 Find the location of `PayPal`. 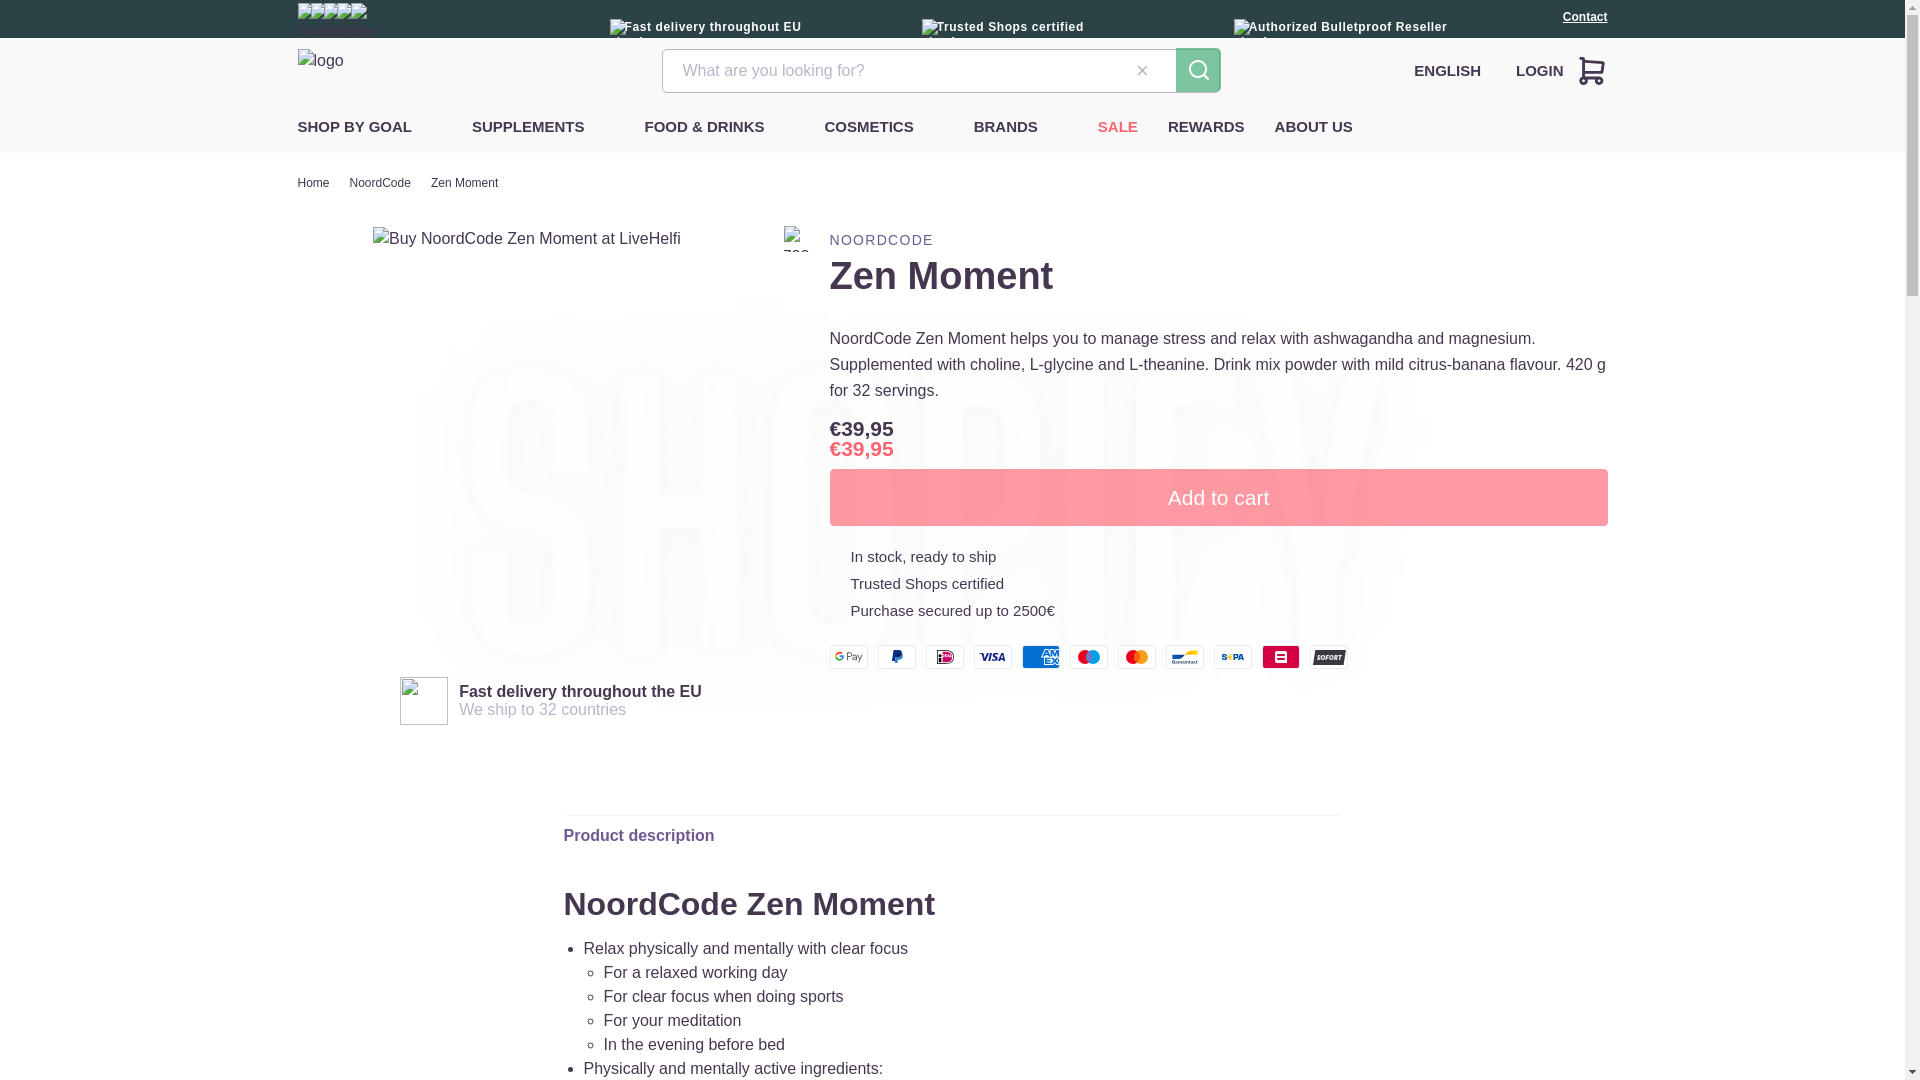

PayPal is located at coordinates (896, 656).